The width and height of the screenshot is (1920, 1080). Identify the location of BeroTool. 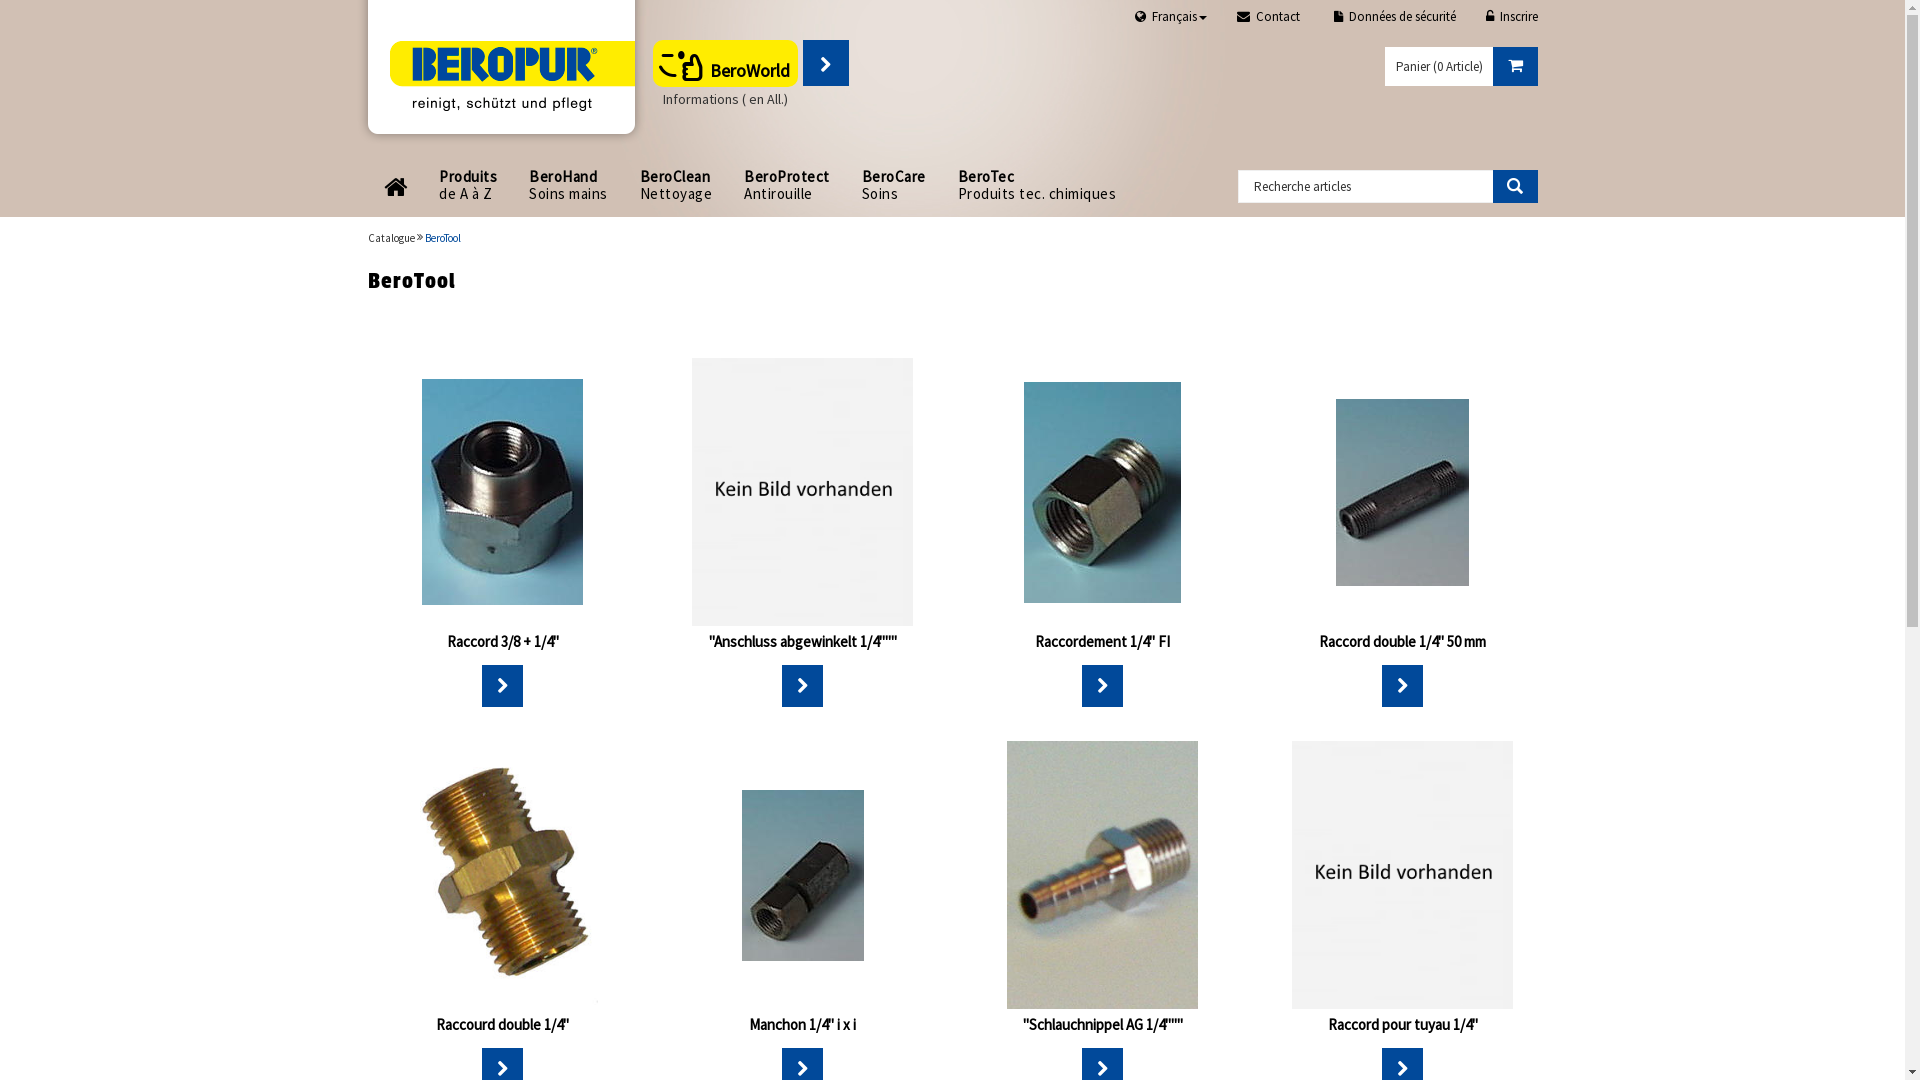
(442, 238).